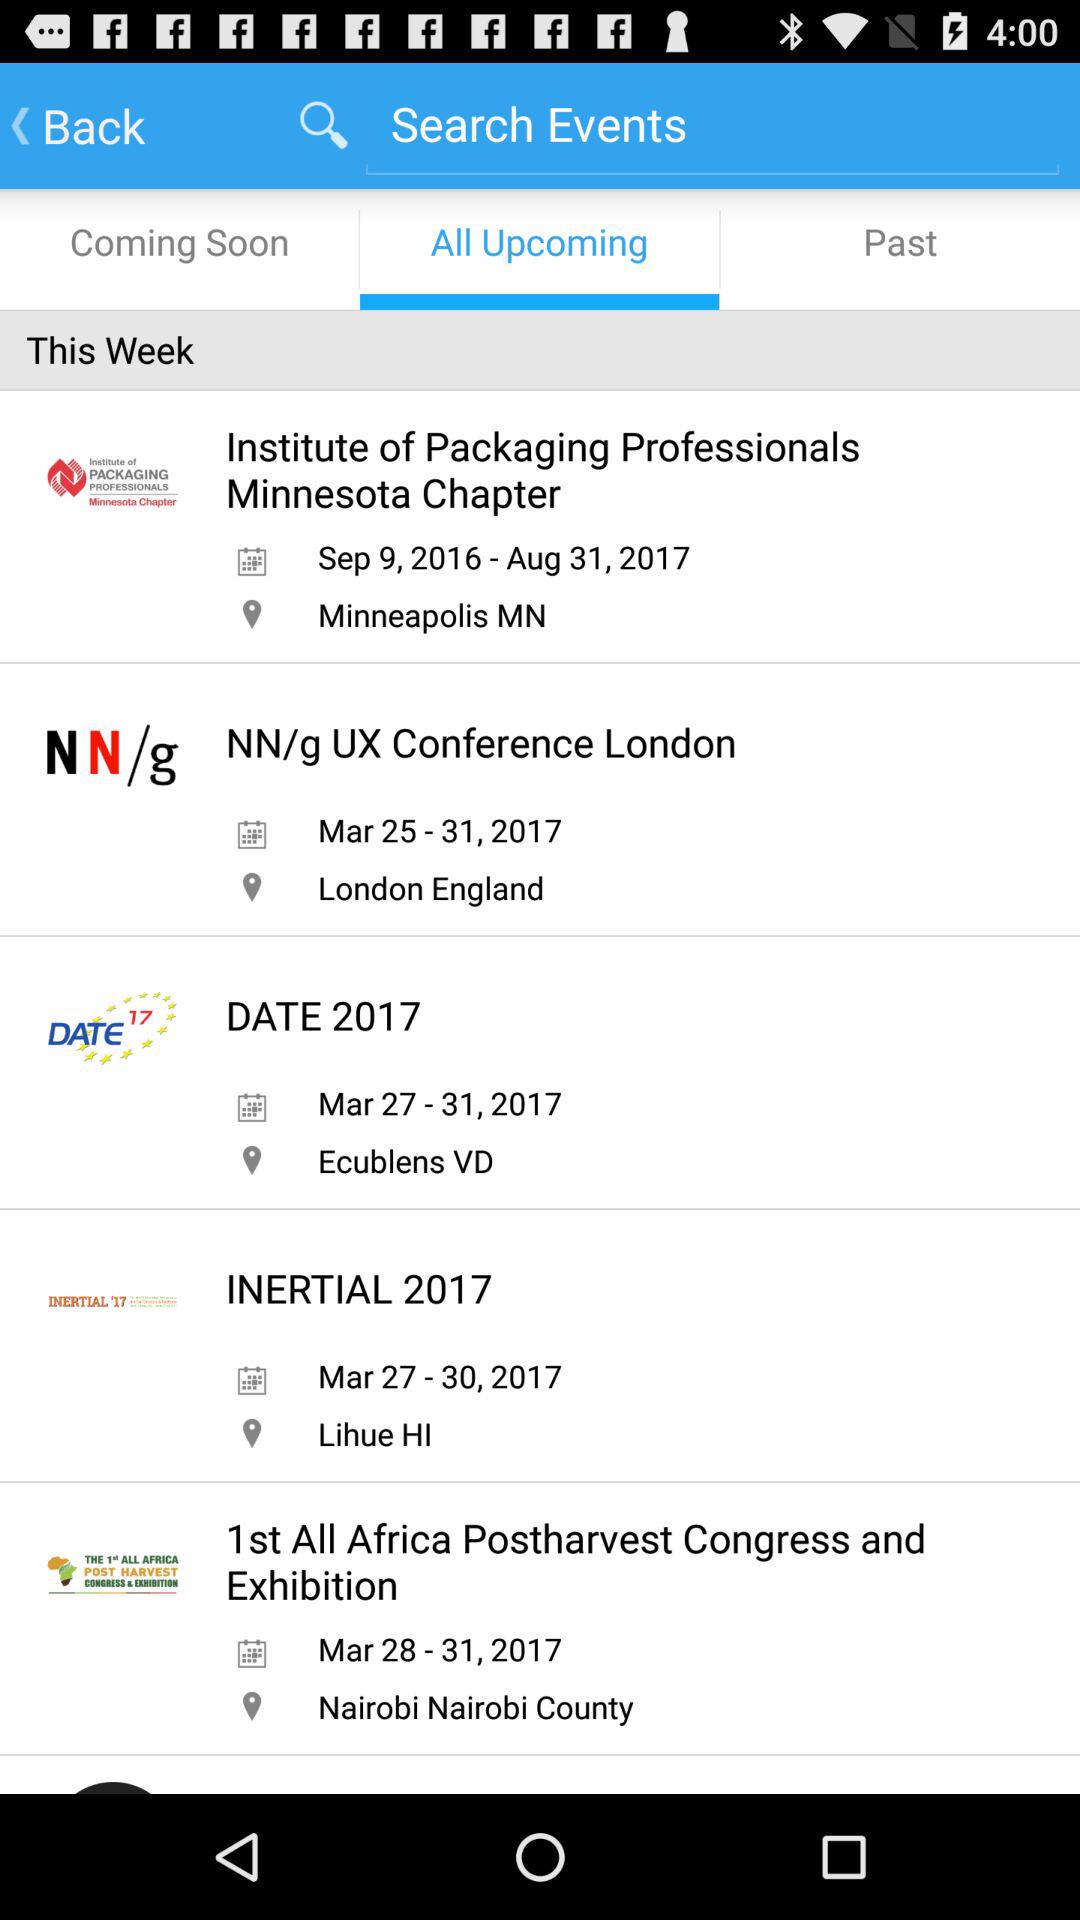  Describe the element at coordinates (540, 350) in the screenshot. I see `launch the this week item` at that location.